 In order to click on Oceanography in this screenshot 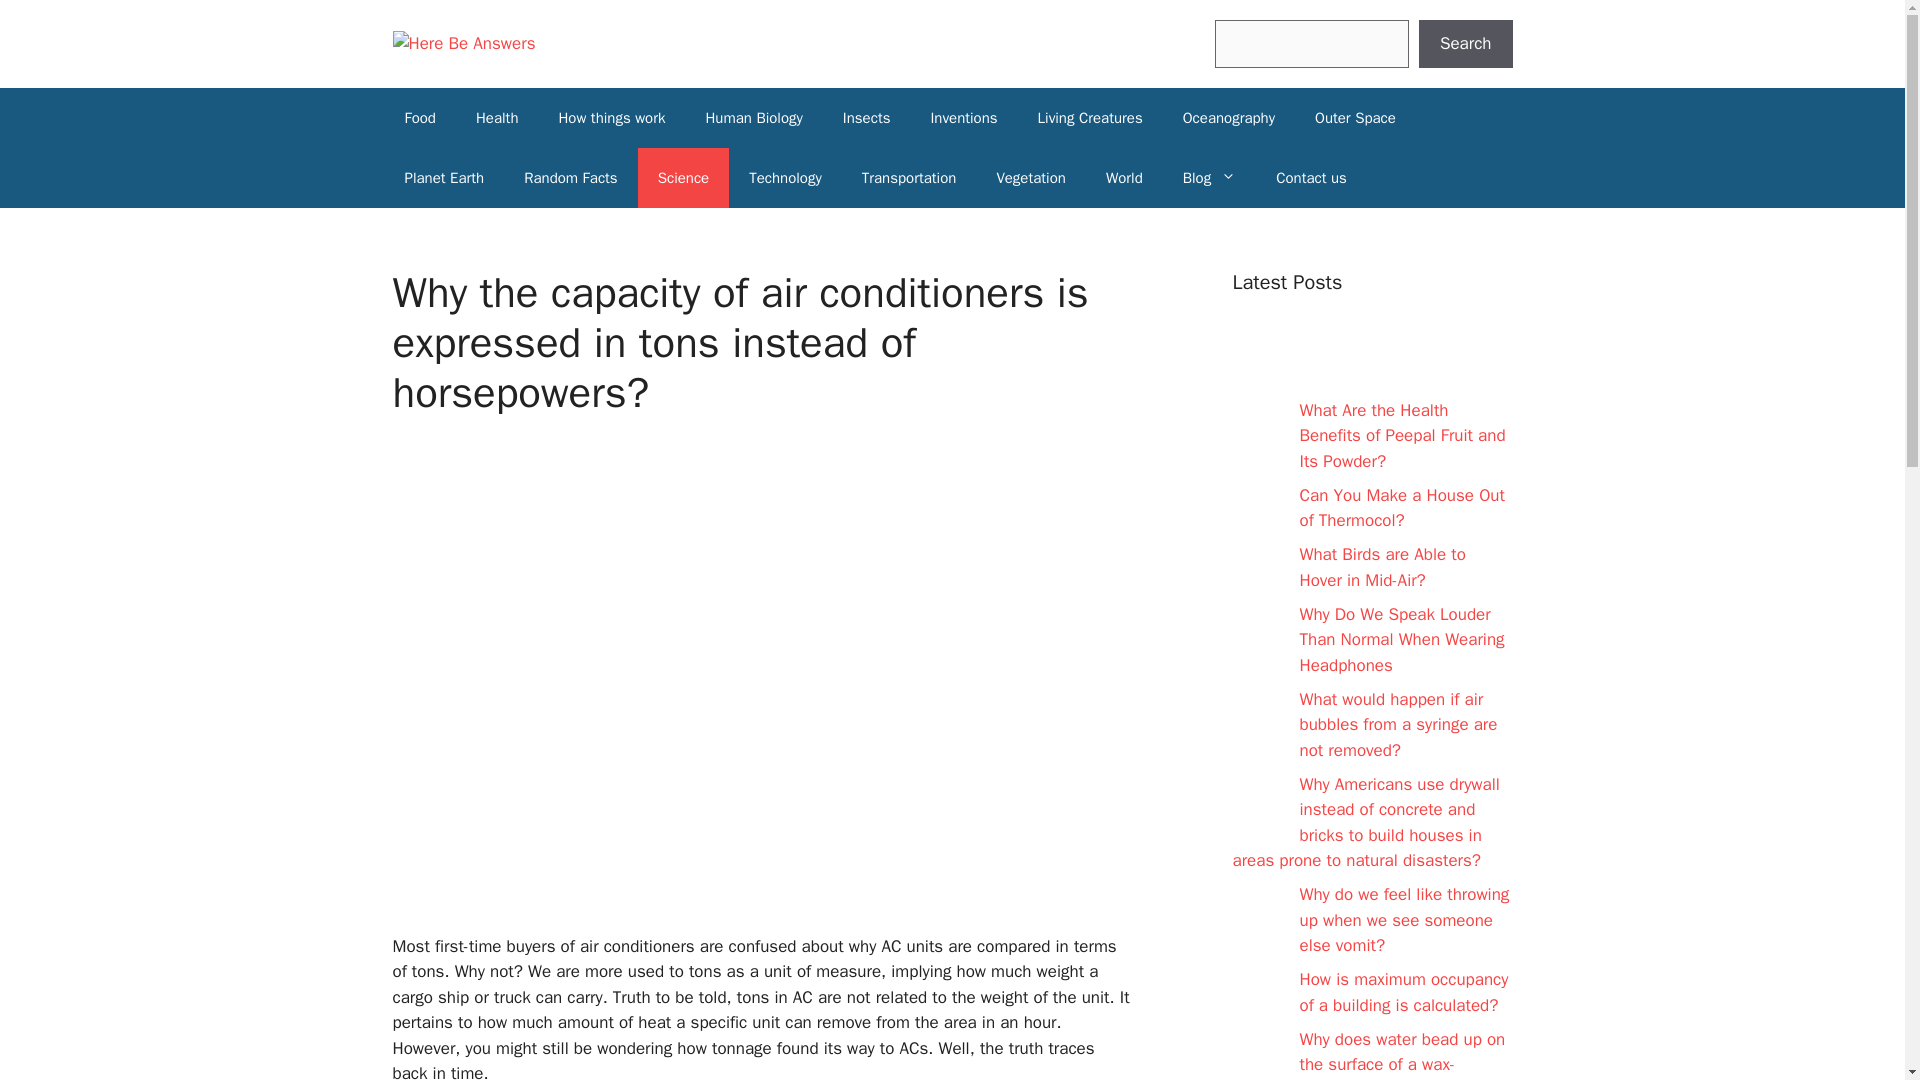, I will do `click(1228, 117)`.